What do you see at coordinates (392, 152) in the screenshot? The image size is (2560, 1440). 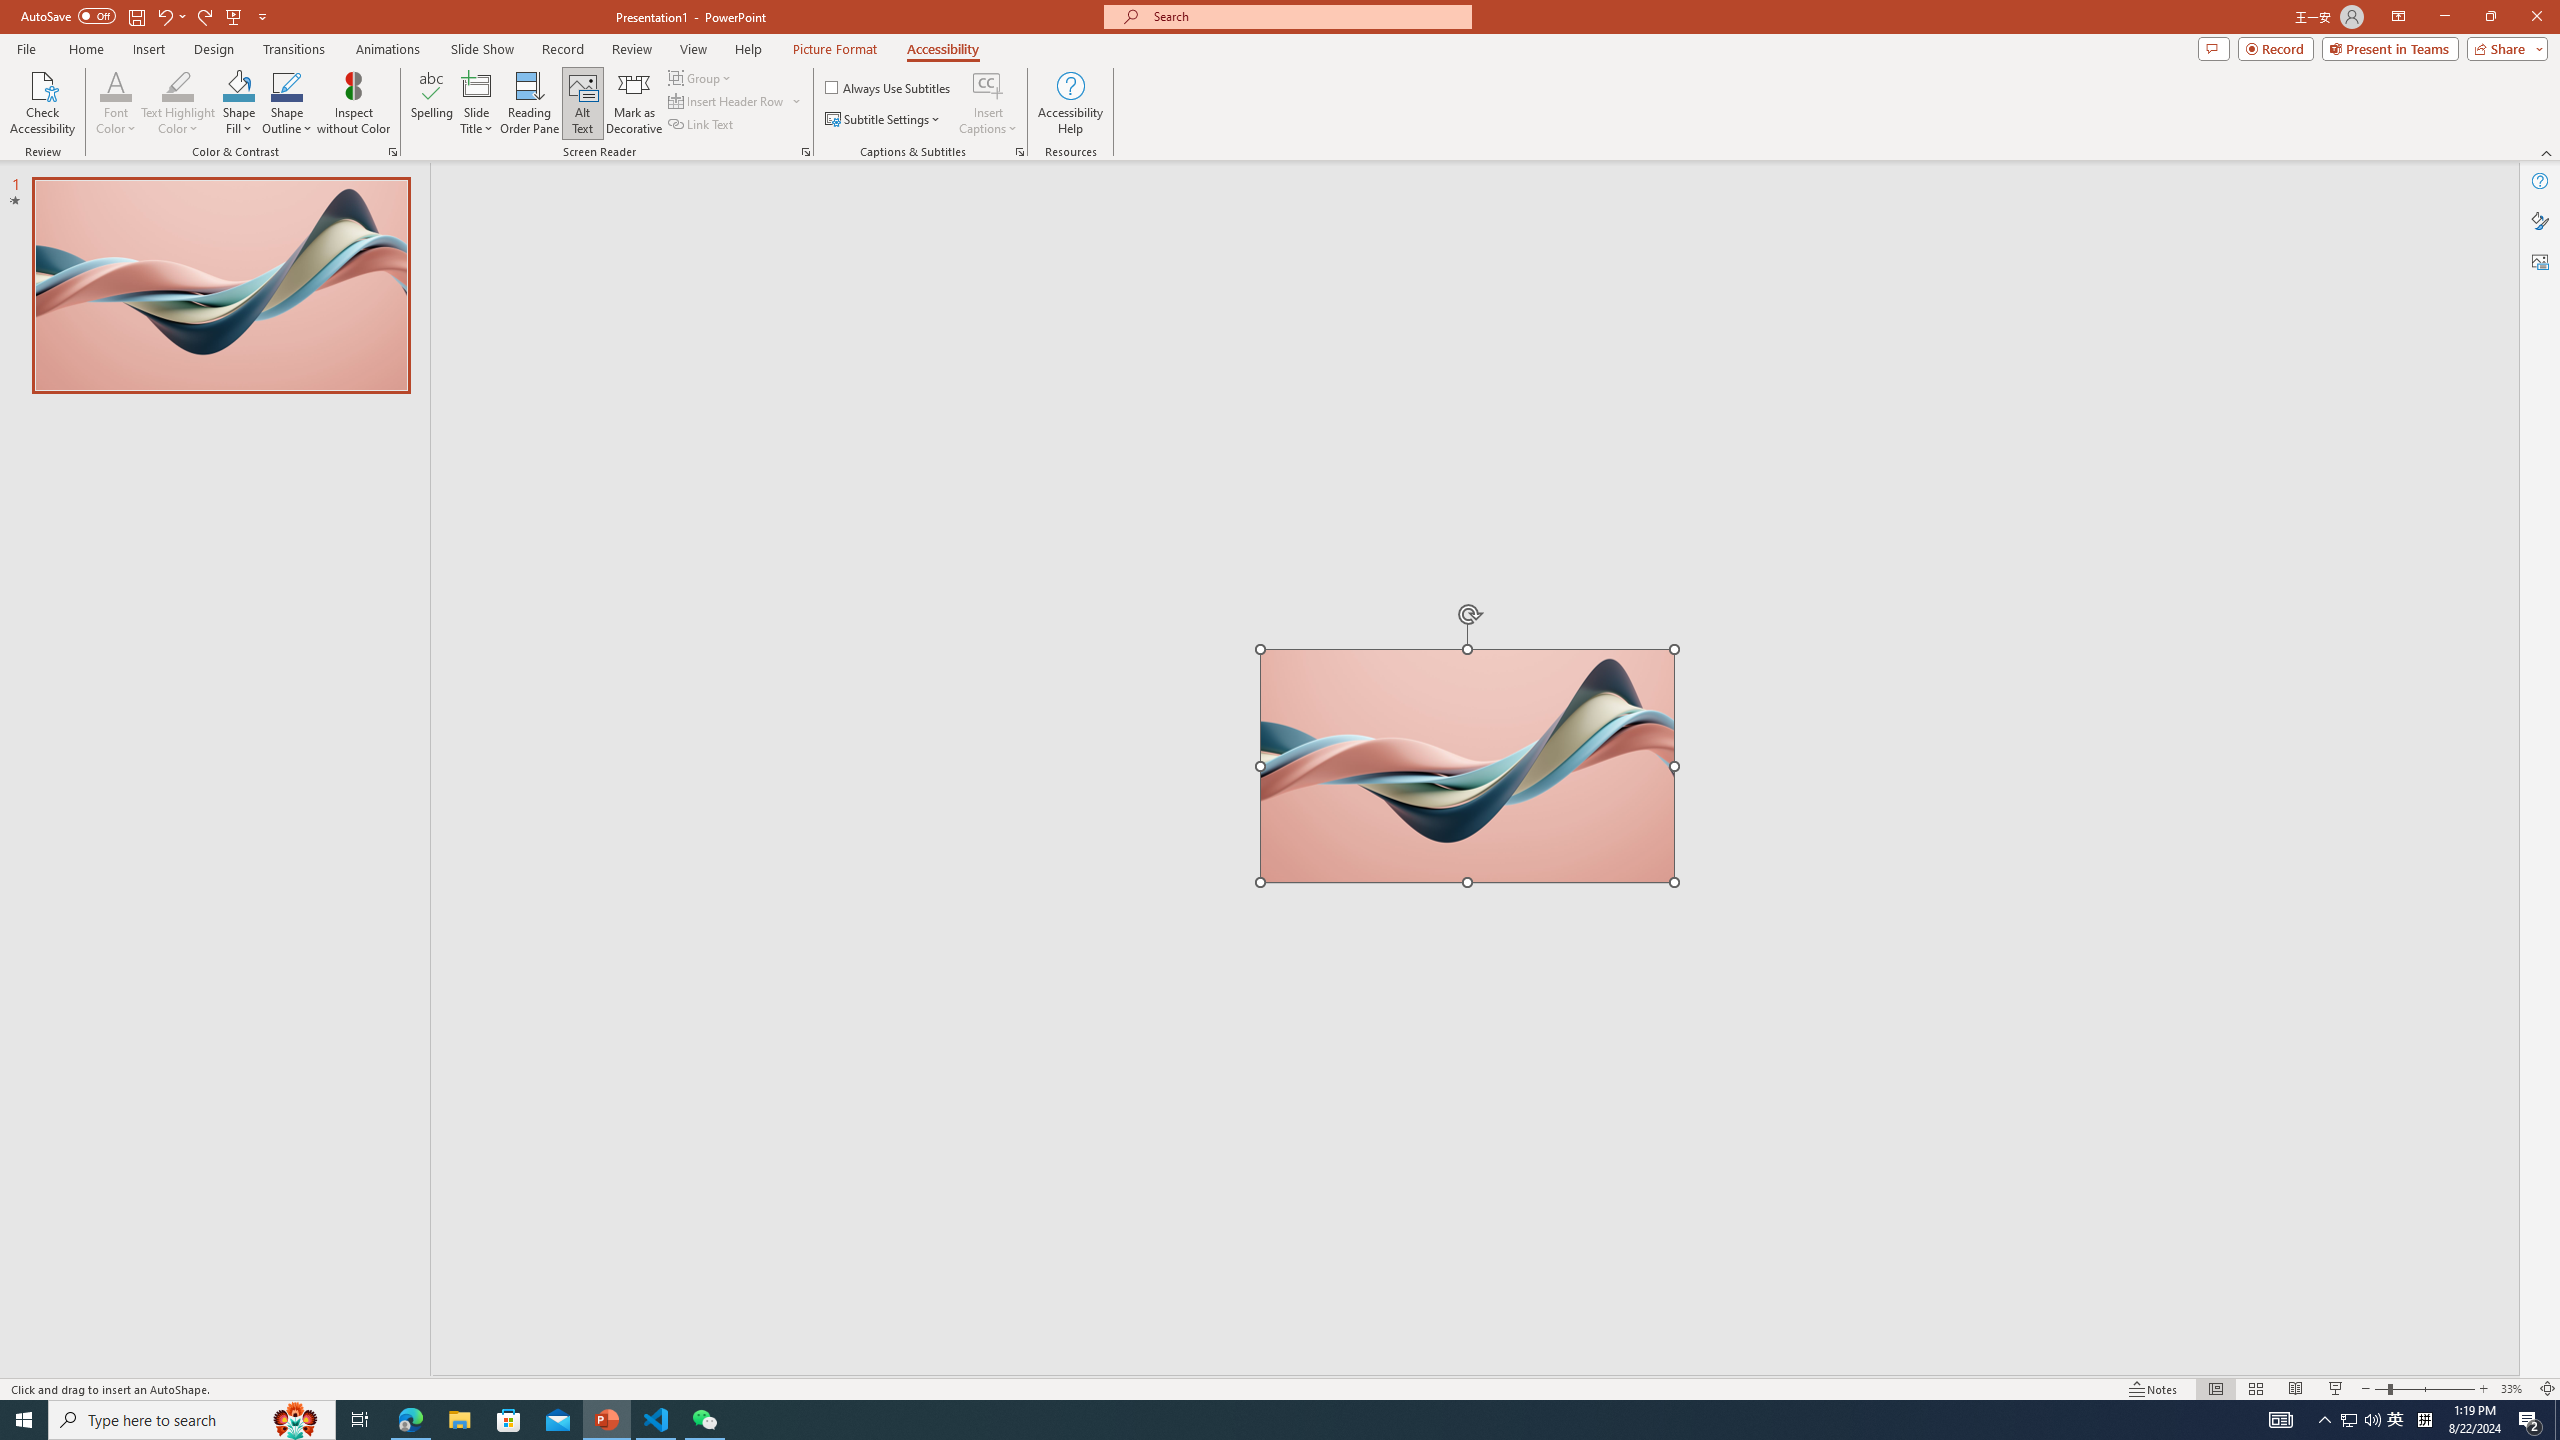 I see `Color & Contrast` at bounding box center [392, 152].